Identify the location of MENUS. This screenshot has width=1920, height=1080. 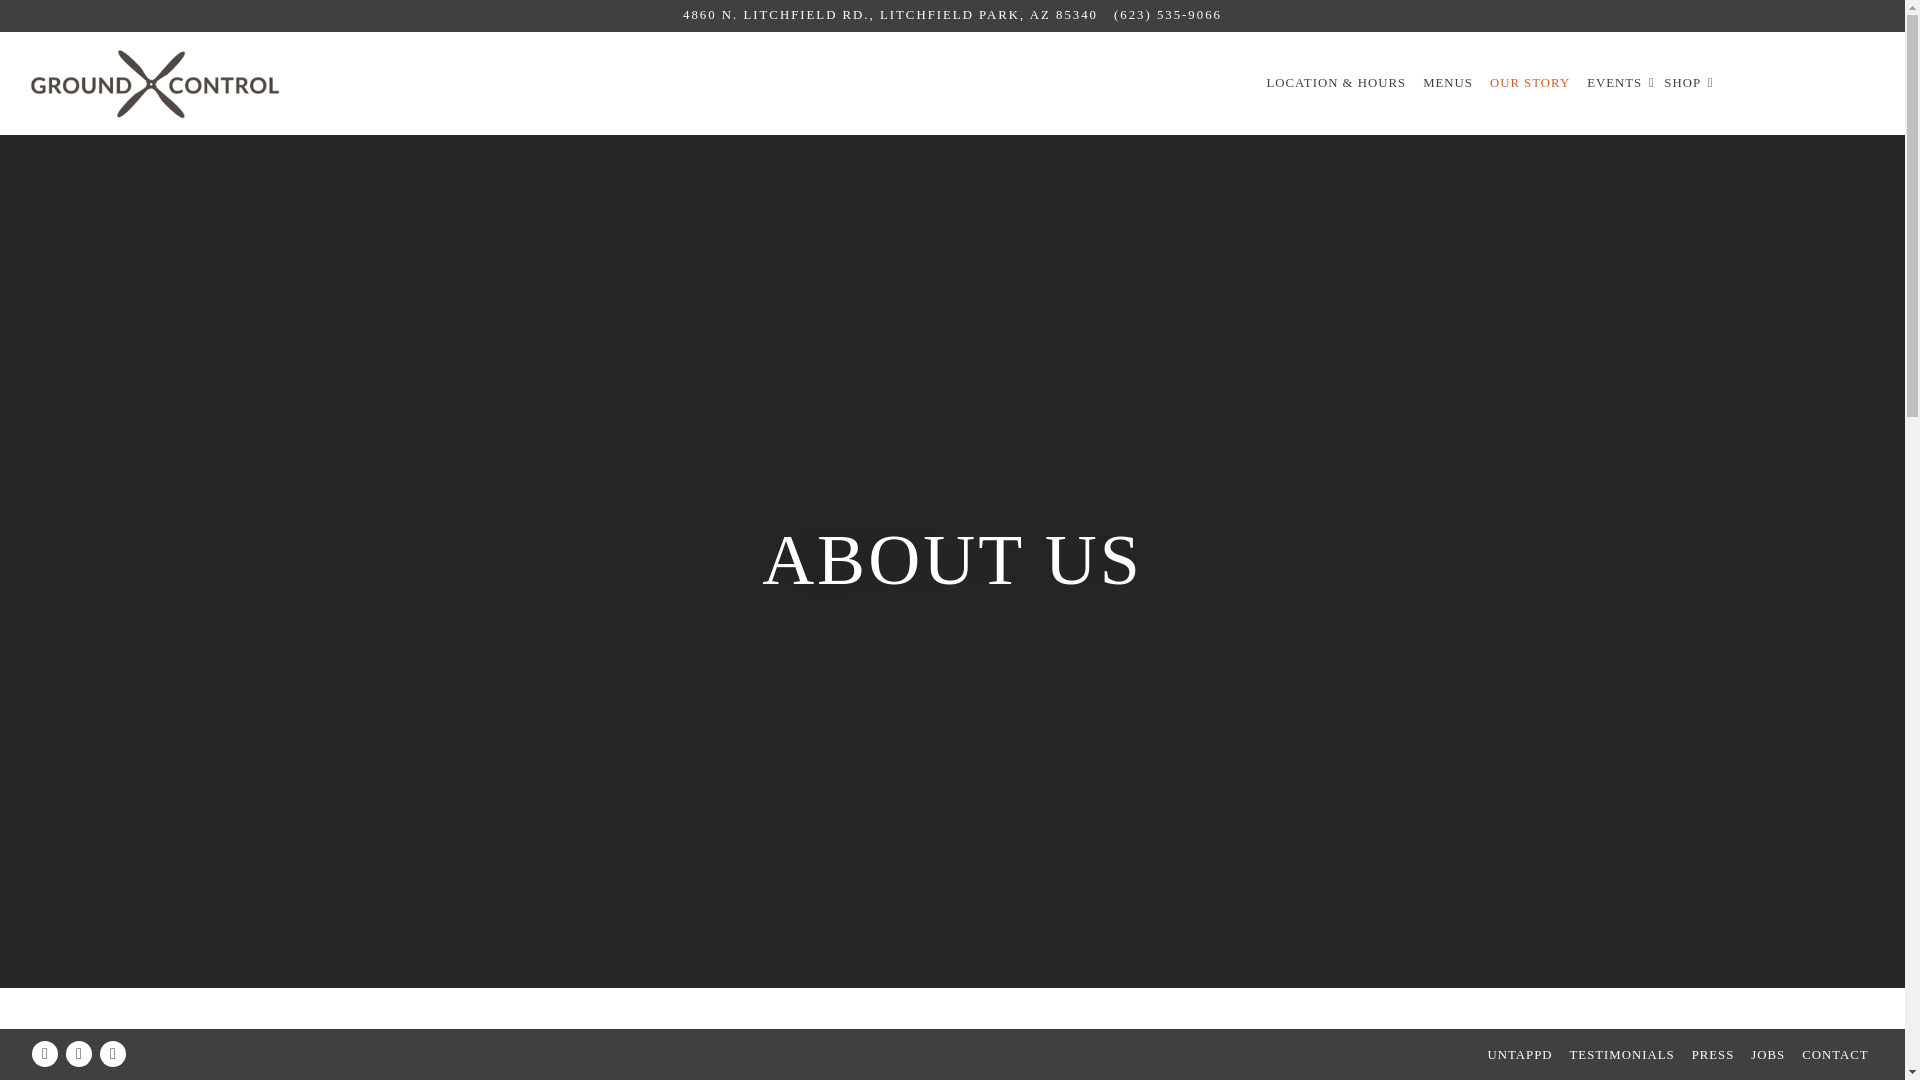
(1448, 84).